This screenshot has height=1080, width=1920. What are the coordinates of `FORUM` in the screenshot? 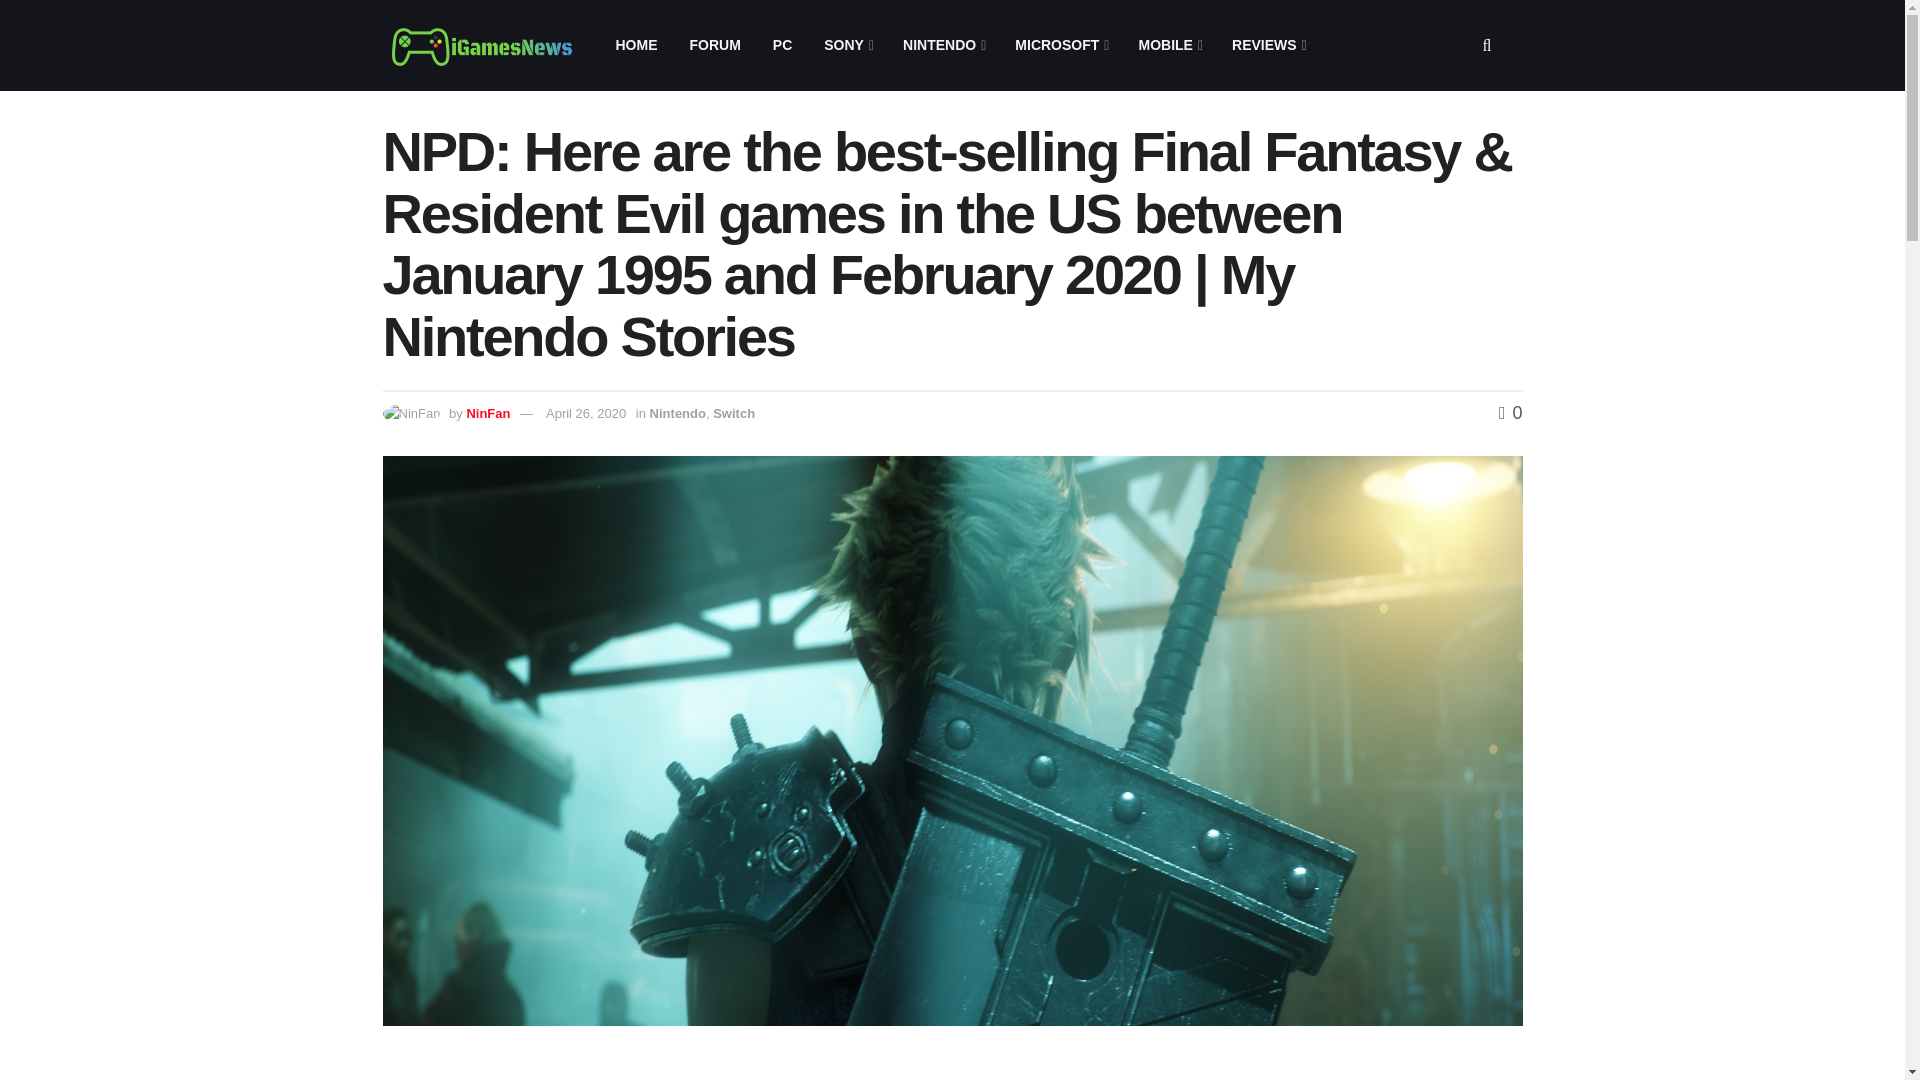 It's located at (714, 45).